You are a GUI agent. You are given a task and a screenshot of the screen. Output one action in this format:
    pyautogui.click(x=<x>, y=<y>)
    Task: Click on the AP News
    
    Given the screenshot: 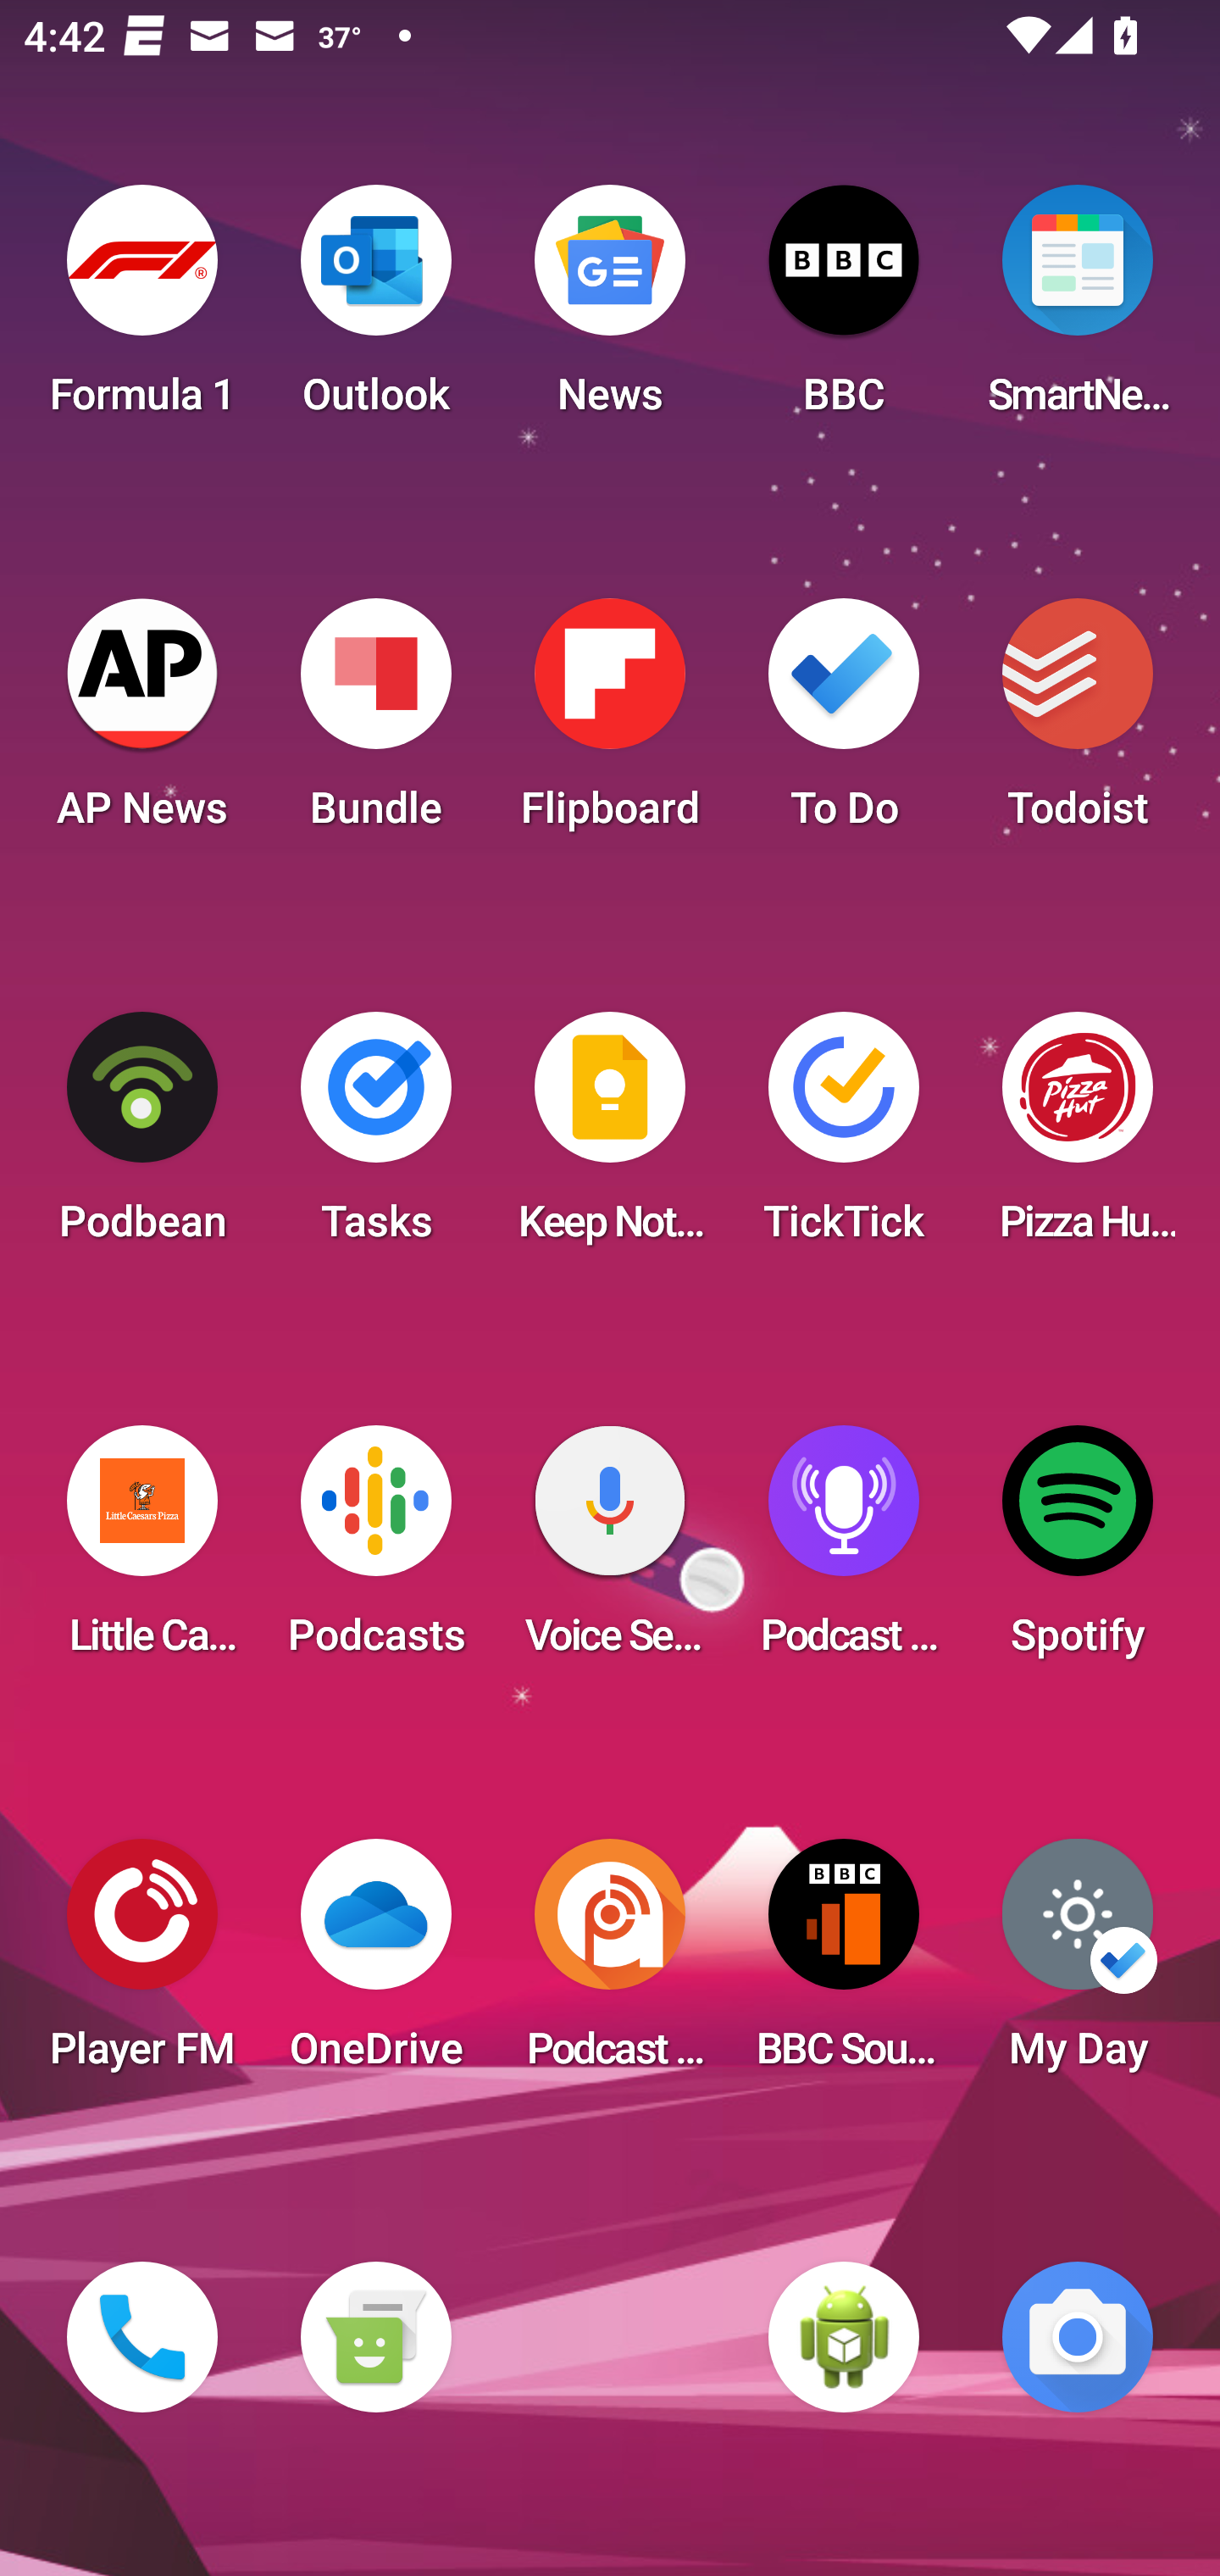 What is the action you would take?
    pyautogui.click(x=142, y=724)
    